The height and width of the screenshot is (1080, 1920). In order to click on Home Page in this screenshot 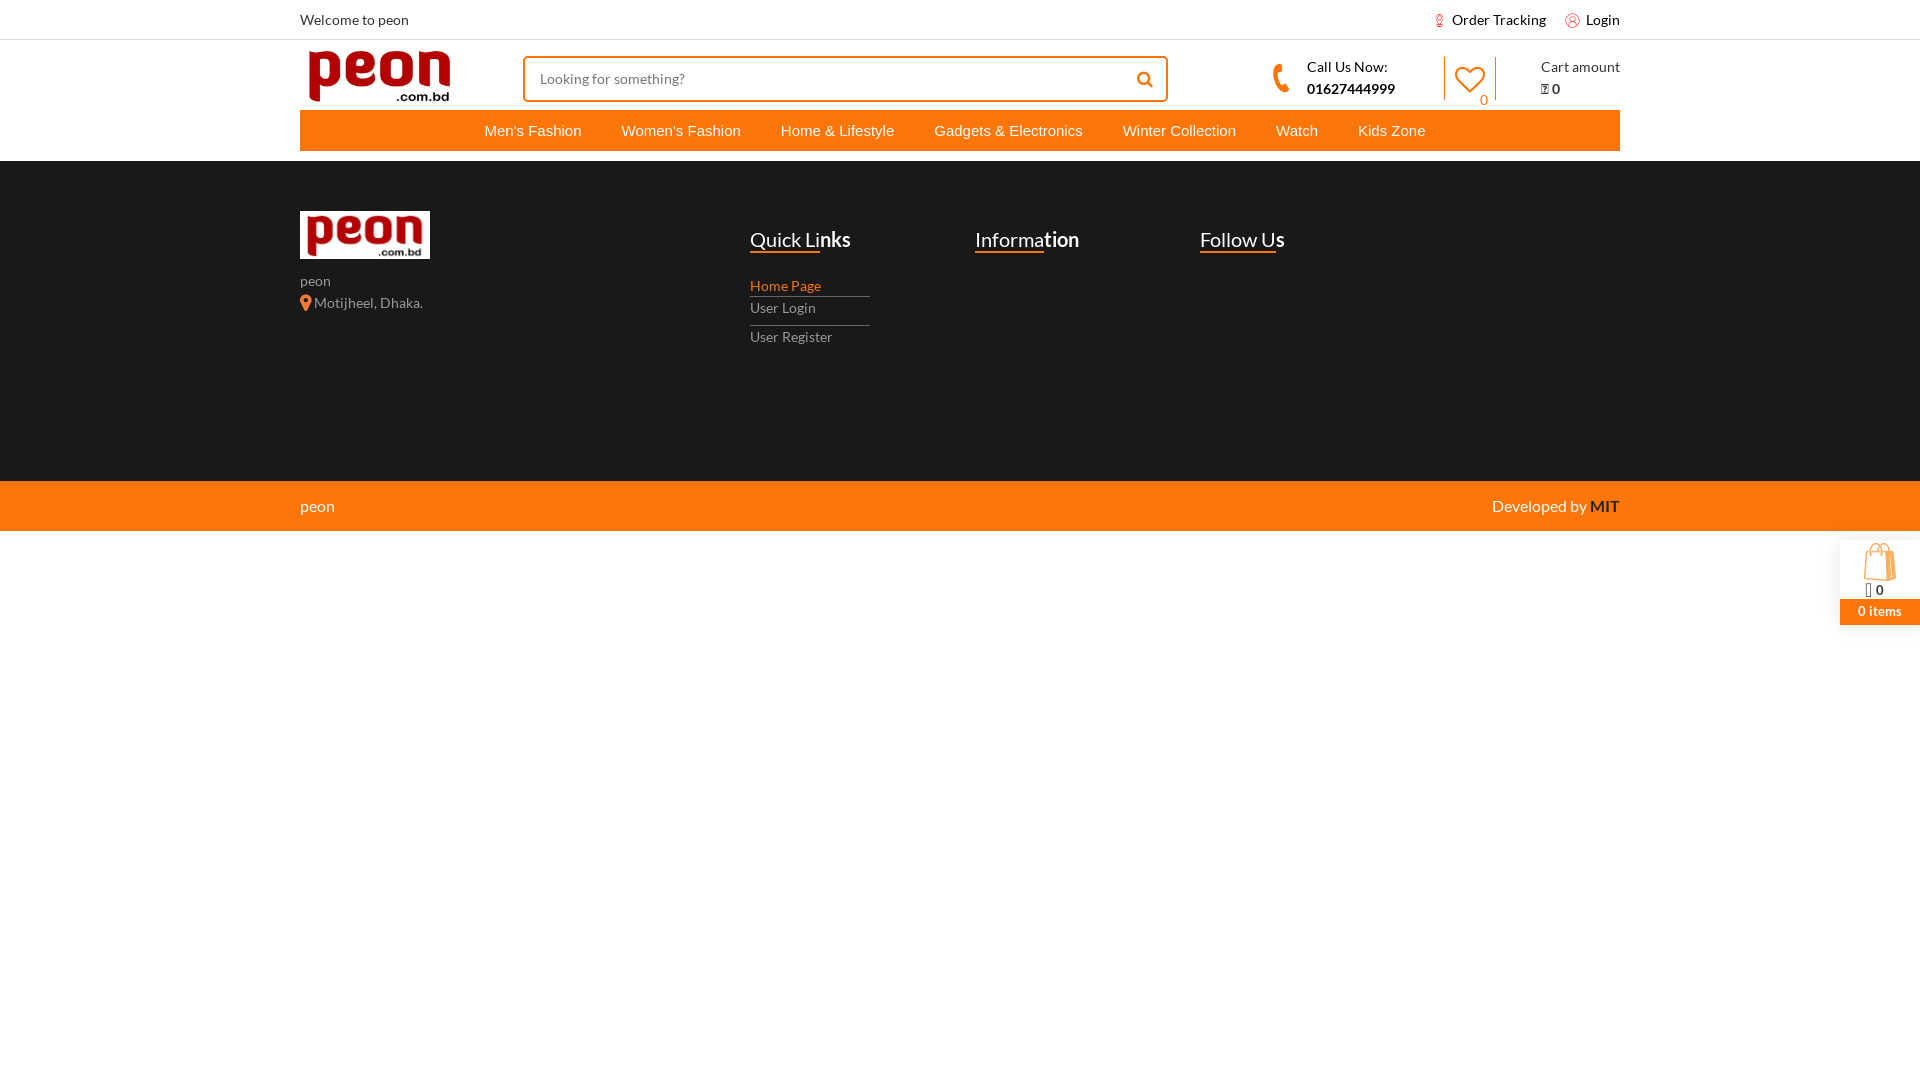, I will do `click(786, 286)`.